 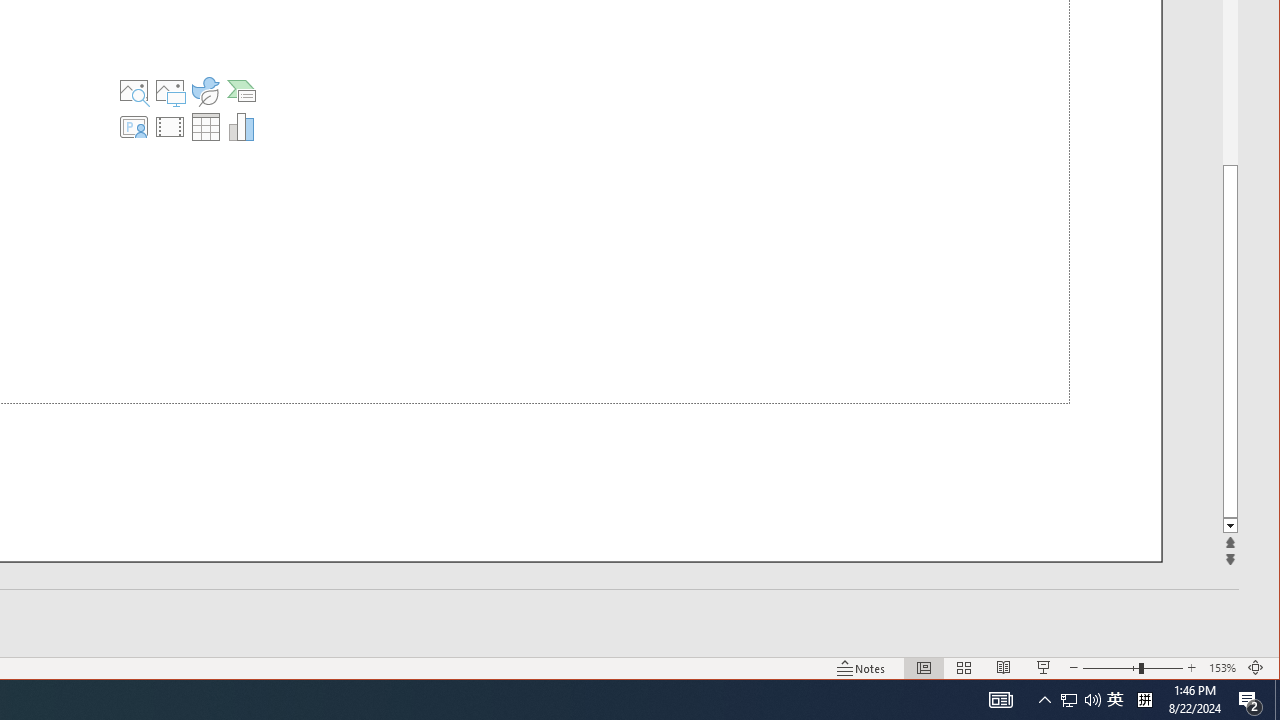 I want to click on Insert an Icon, so click(x=205, y=90).